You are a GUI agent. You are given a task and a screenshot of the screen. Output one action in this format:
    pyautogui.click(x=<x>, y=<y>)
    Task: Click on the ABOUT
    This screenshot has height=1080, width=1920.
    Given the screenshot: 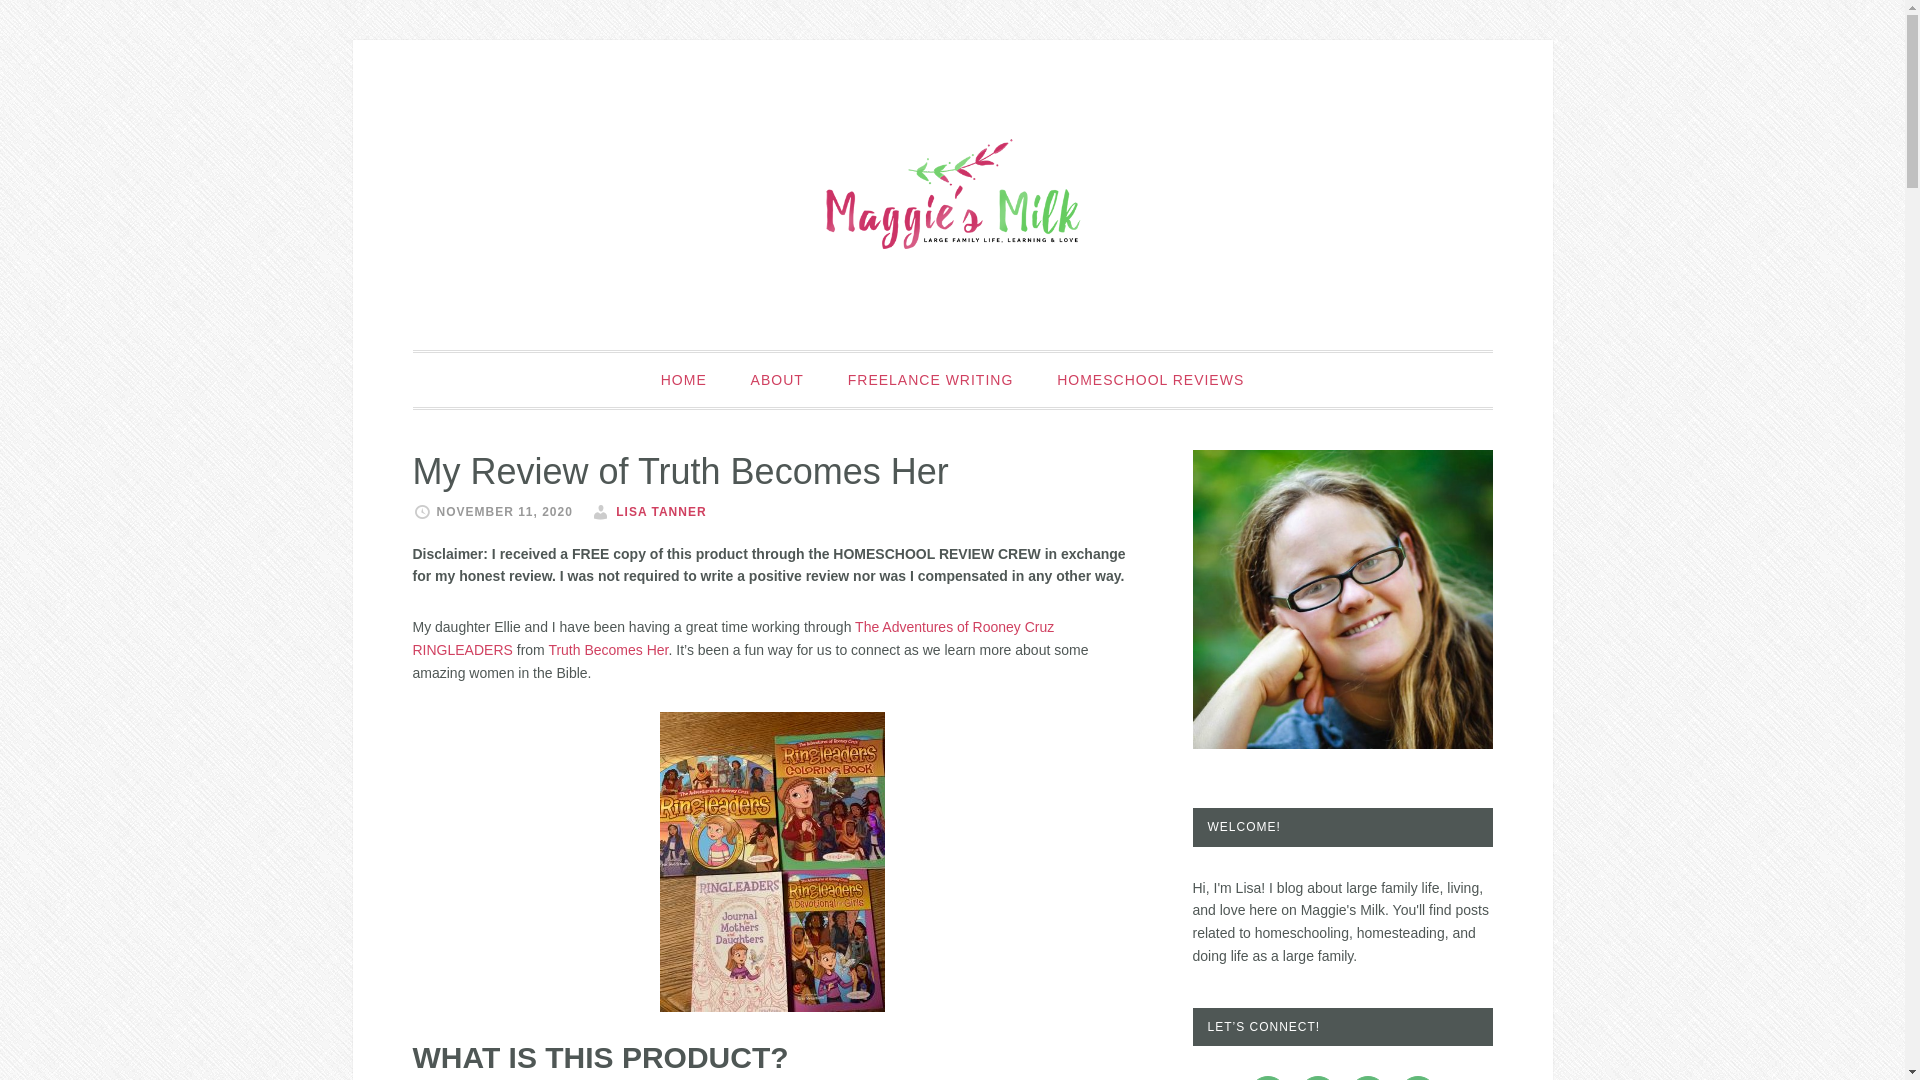 What is the action you would take?
    pyautogui.click(x=777, y=380)
    